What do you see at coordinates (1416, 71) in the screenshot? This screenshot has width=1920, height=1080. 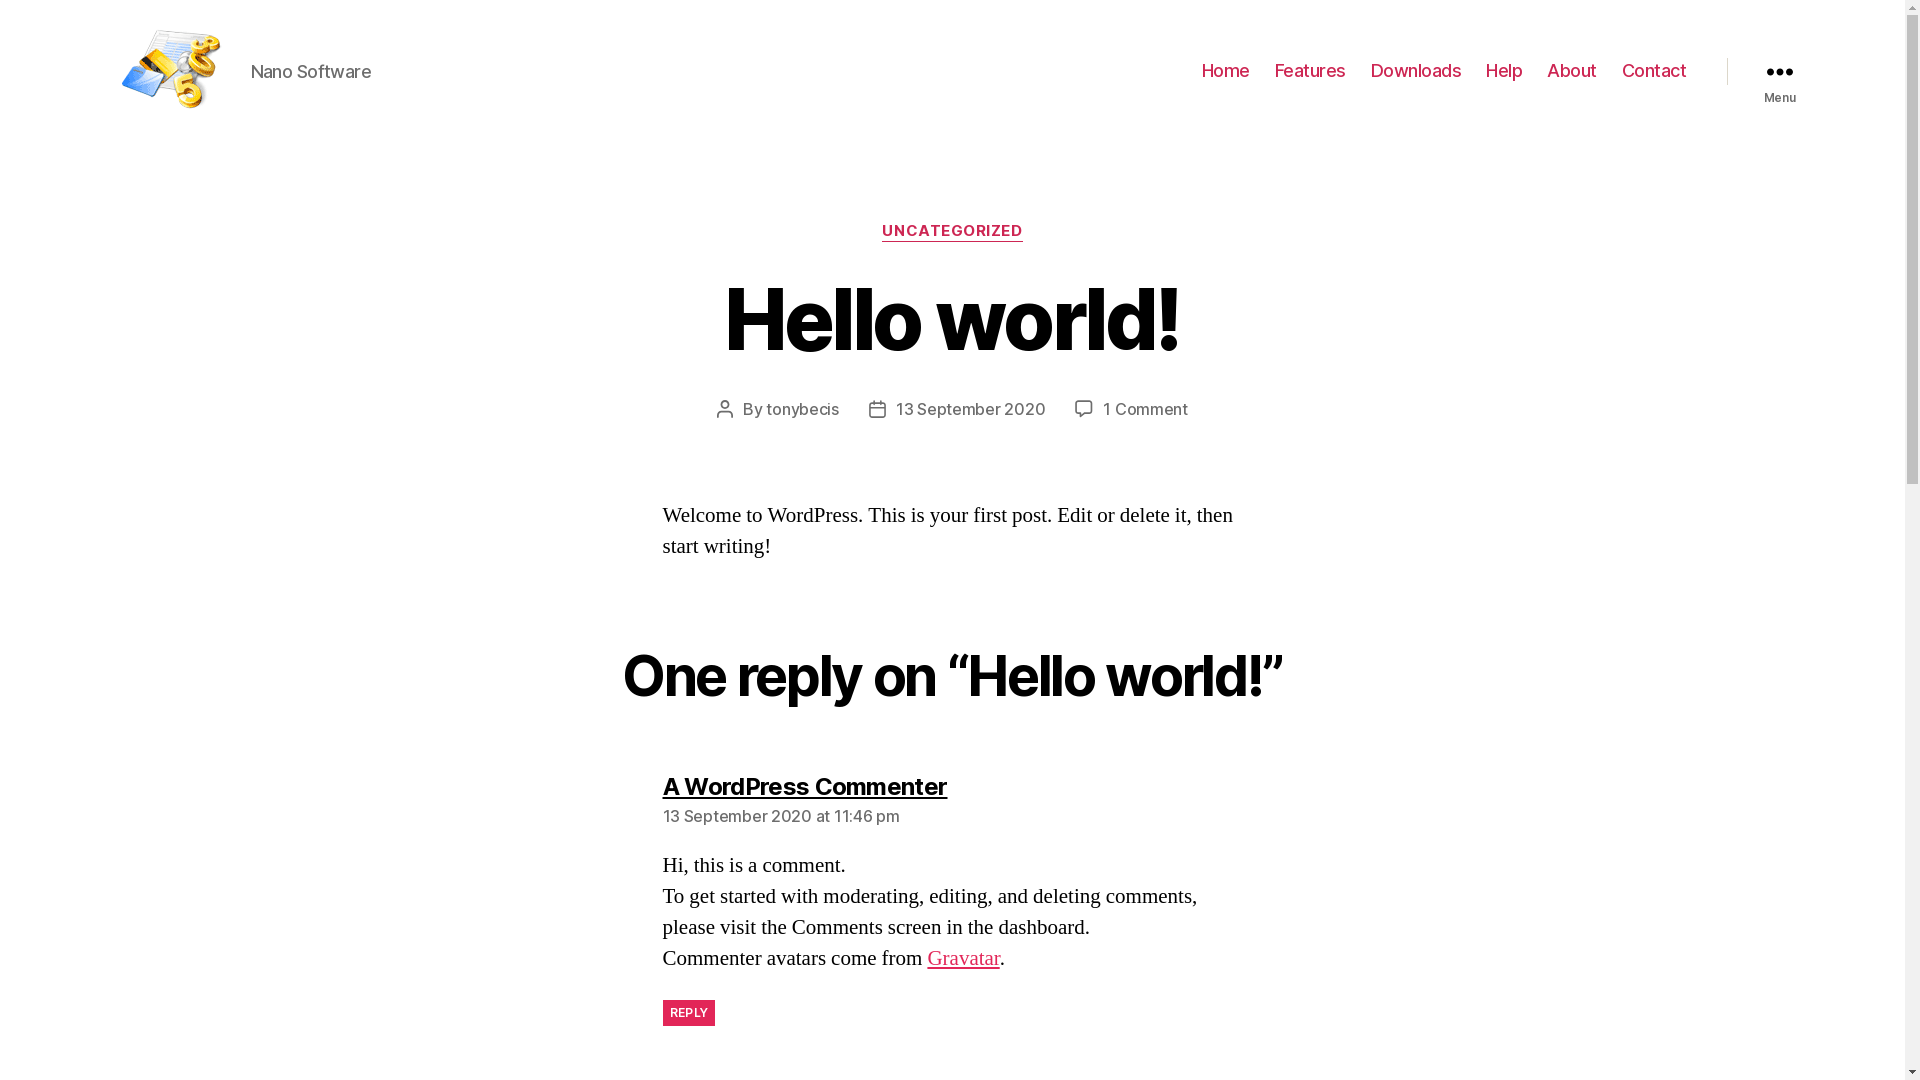 I see `Downloads` at bounding box center [1416, 71].